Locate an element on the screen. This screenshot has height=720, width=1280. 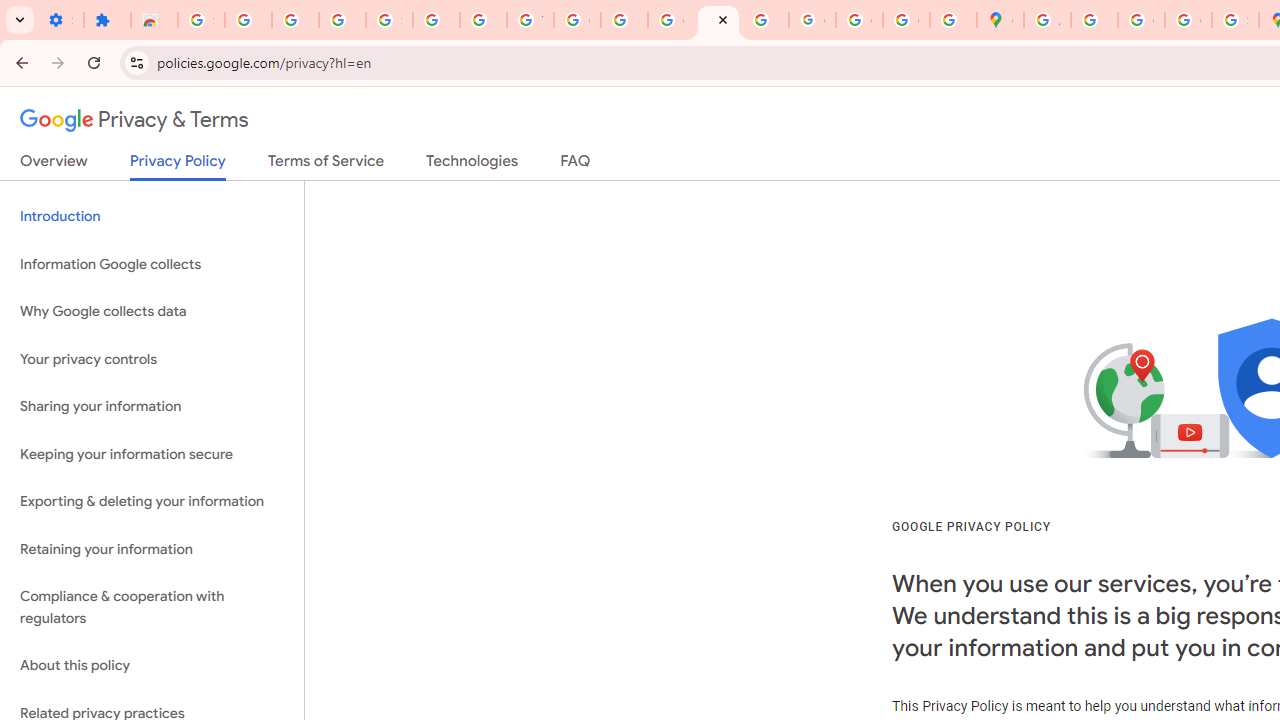
Learn how to find your photos - Google Photos Help is located at coordinates (294, 20).